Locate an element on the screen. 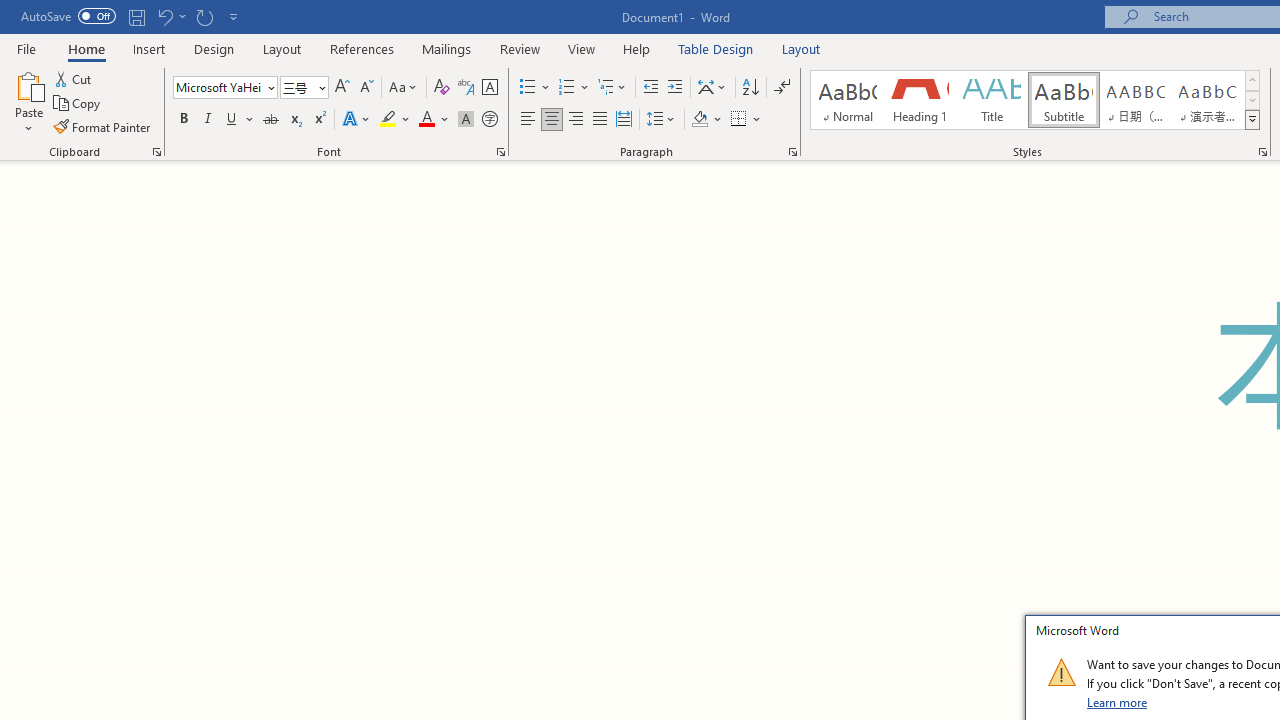 The image size is (1280, 720). Title is located at coordinates (992, 100).